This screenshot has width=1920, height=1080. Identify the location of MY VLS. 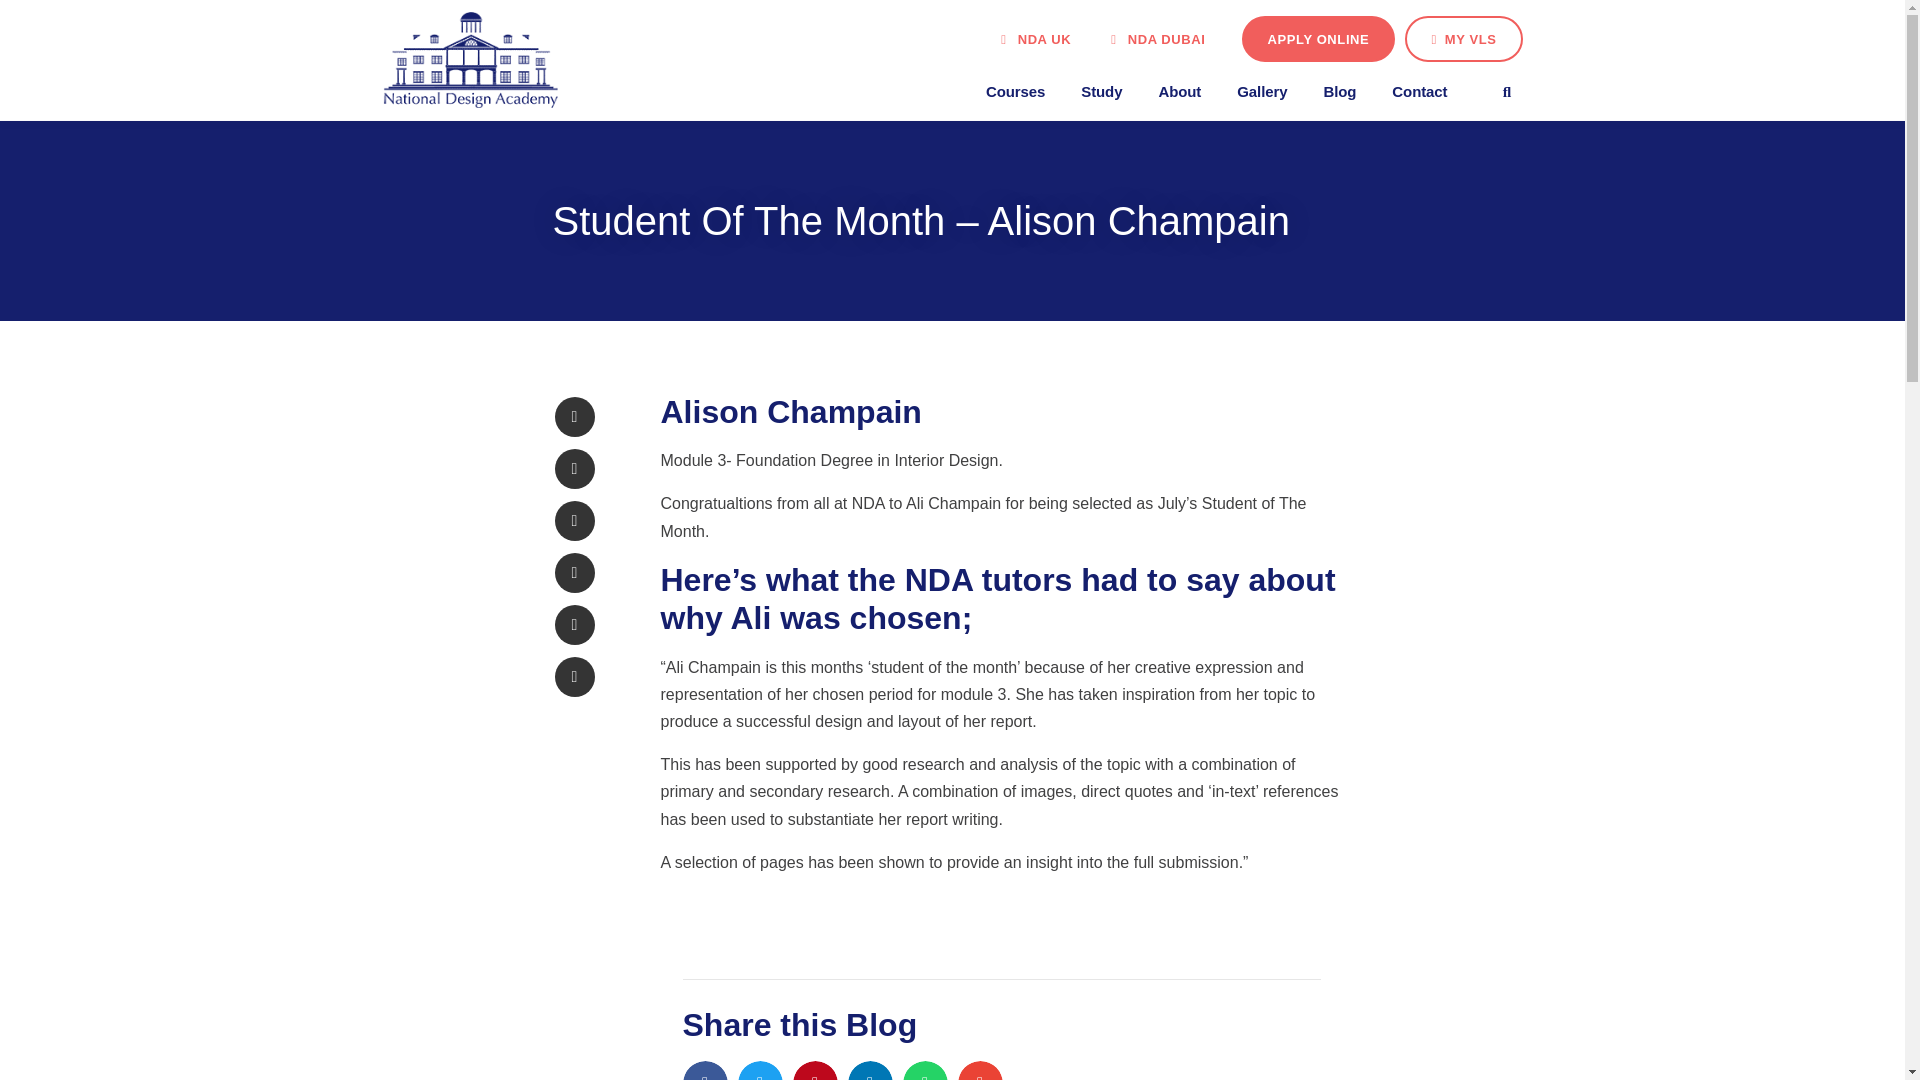
(1464, 38).